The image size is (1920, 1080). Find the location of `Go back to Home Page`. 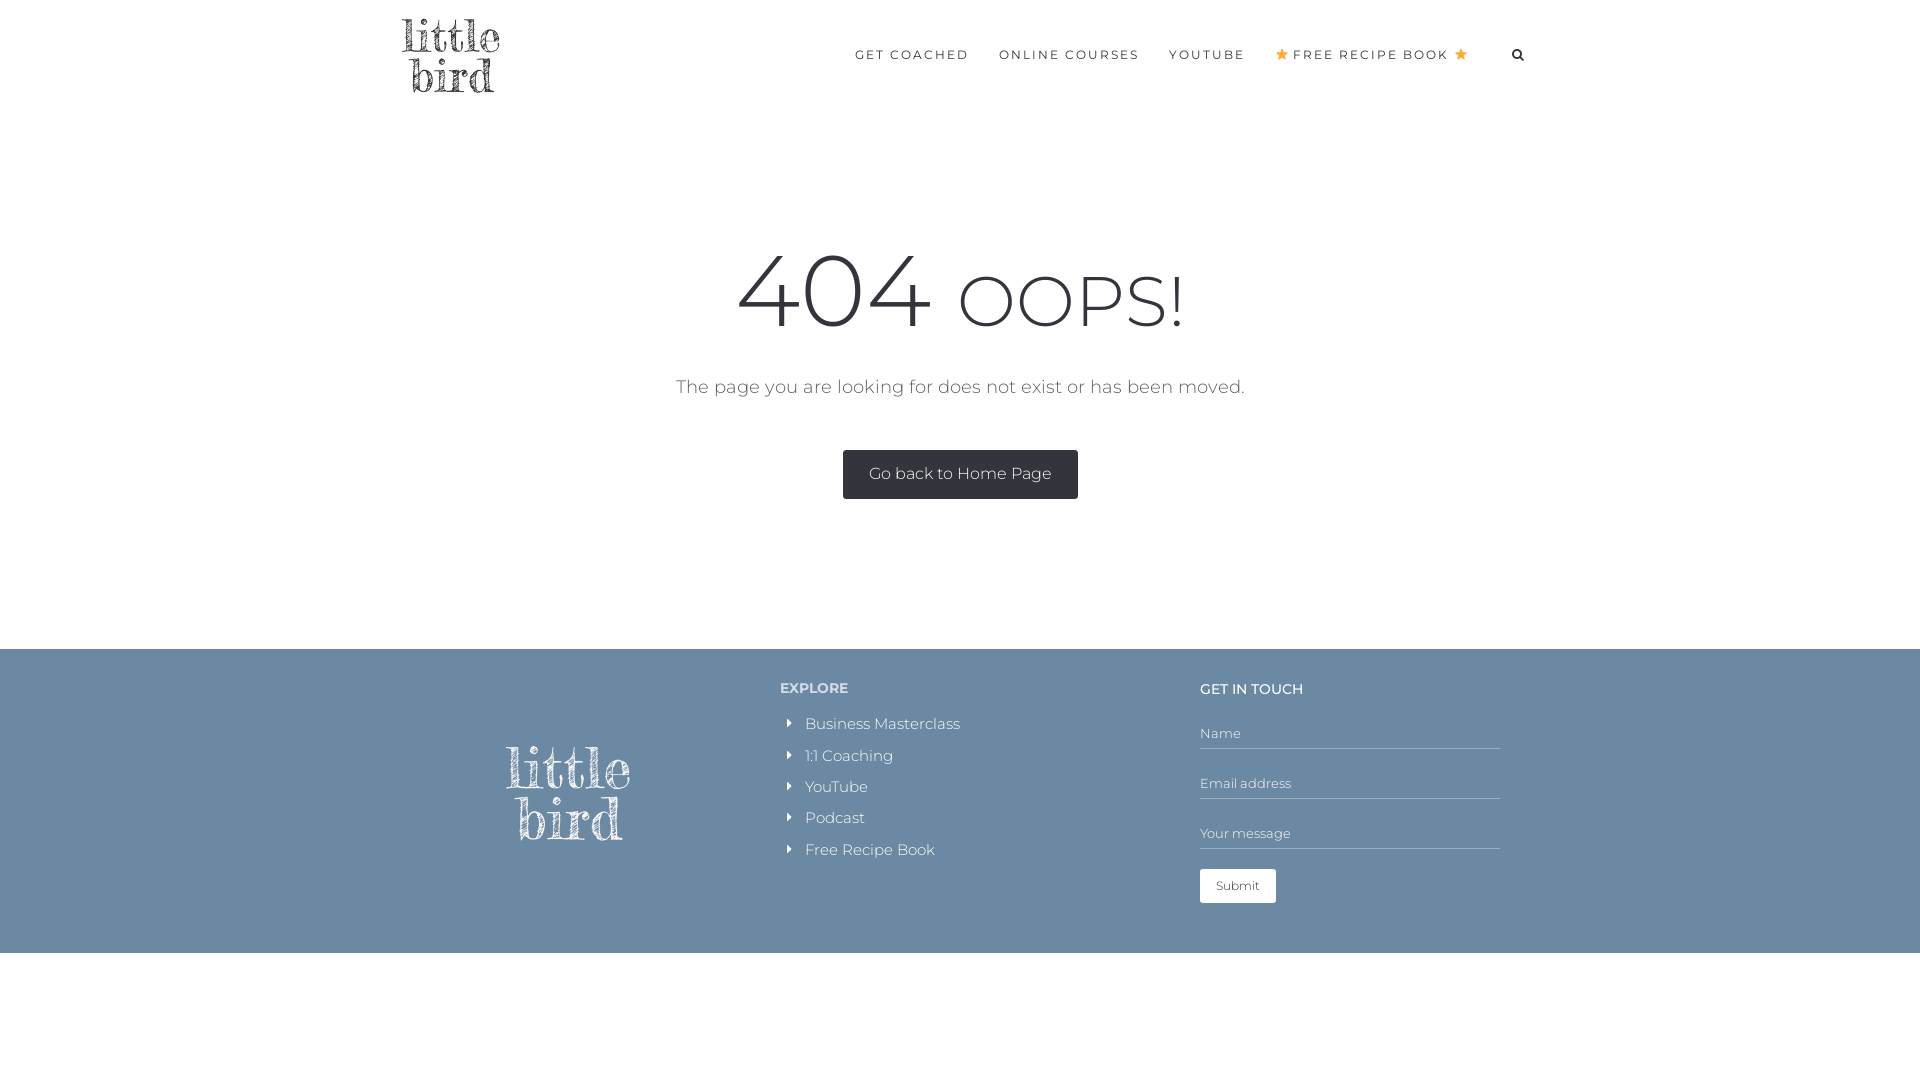

Go back to Home Page is located at coordinates (960, 474).